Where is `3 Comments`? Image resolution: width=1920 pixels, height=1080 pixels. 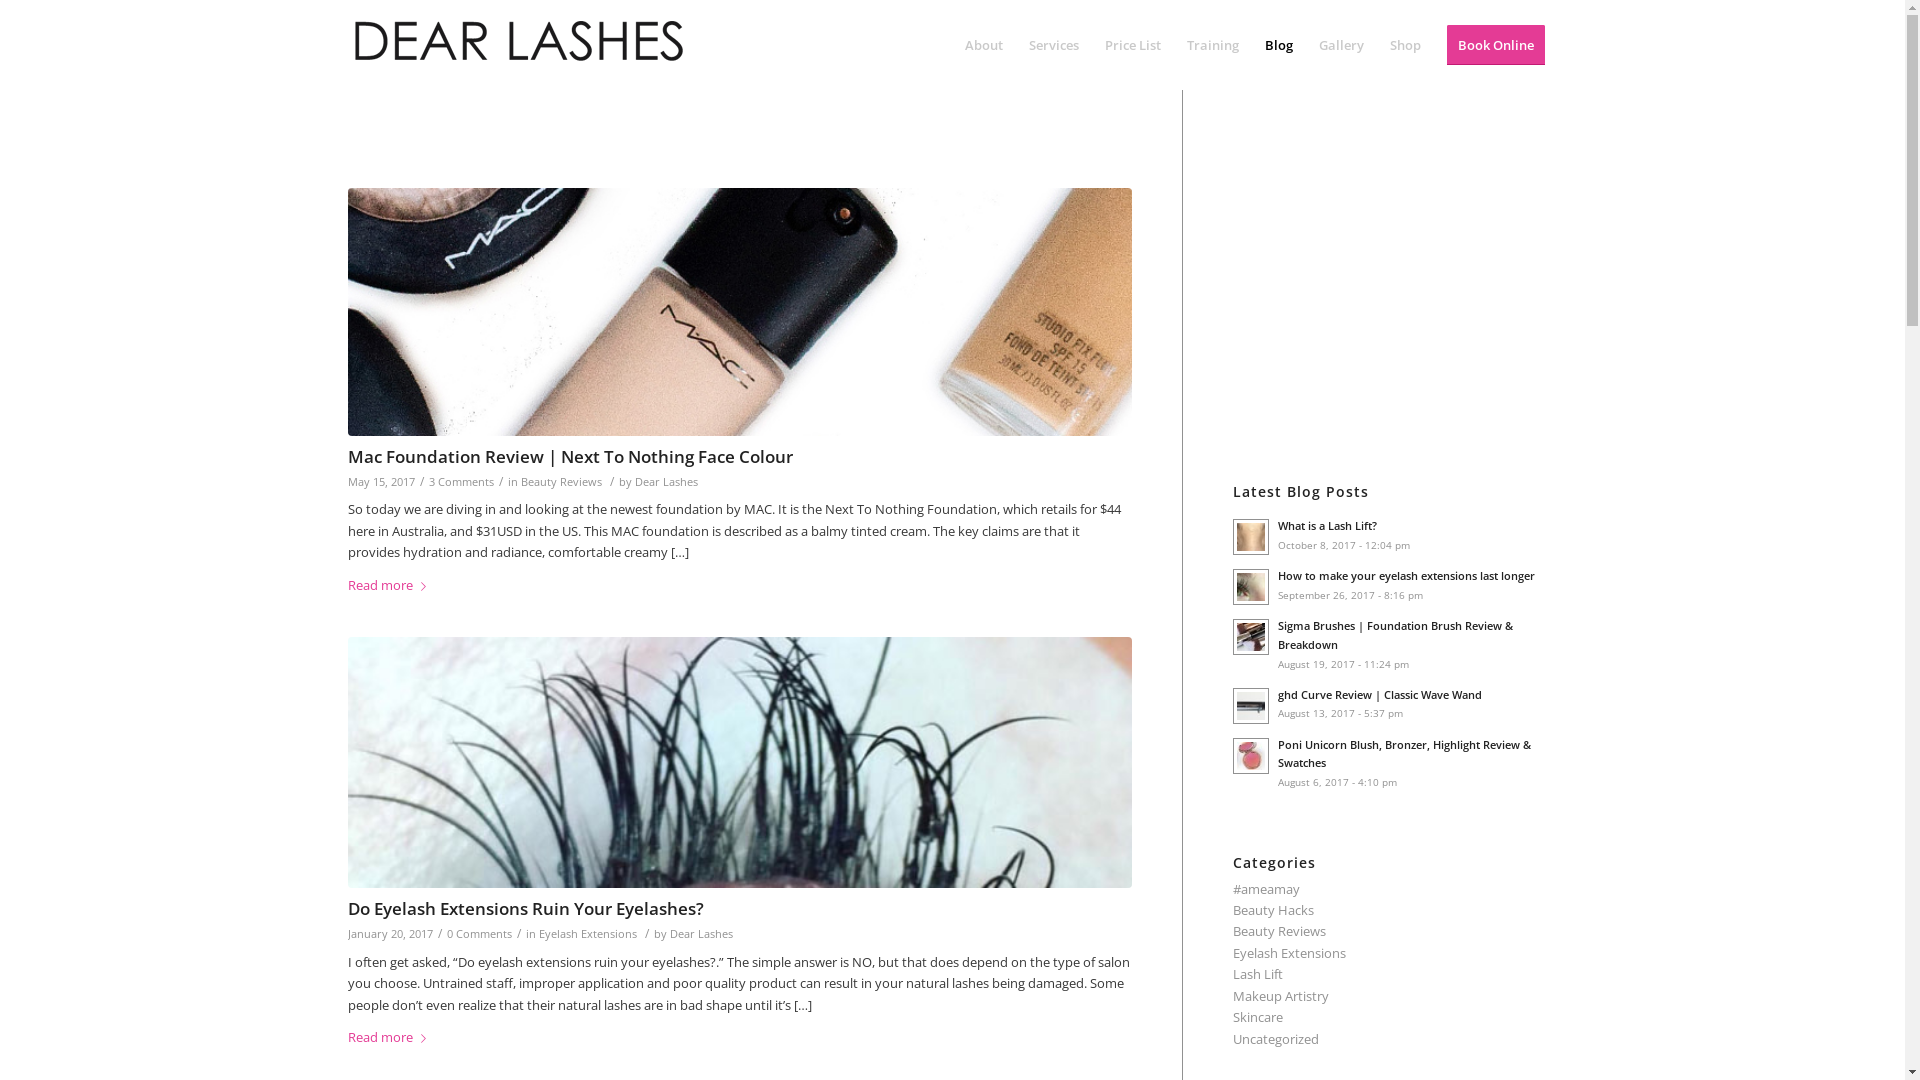 3 Comments is located at coordinates (460, 482).